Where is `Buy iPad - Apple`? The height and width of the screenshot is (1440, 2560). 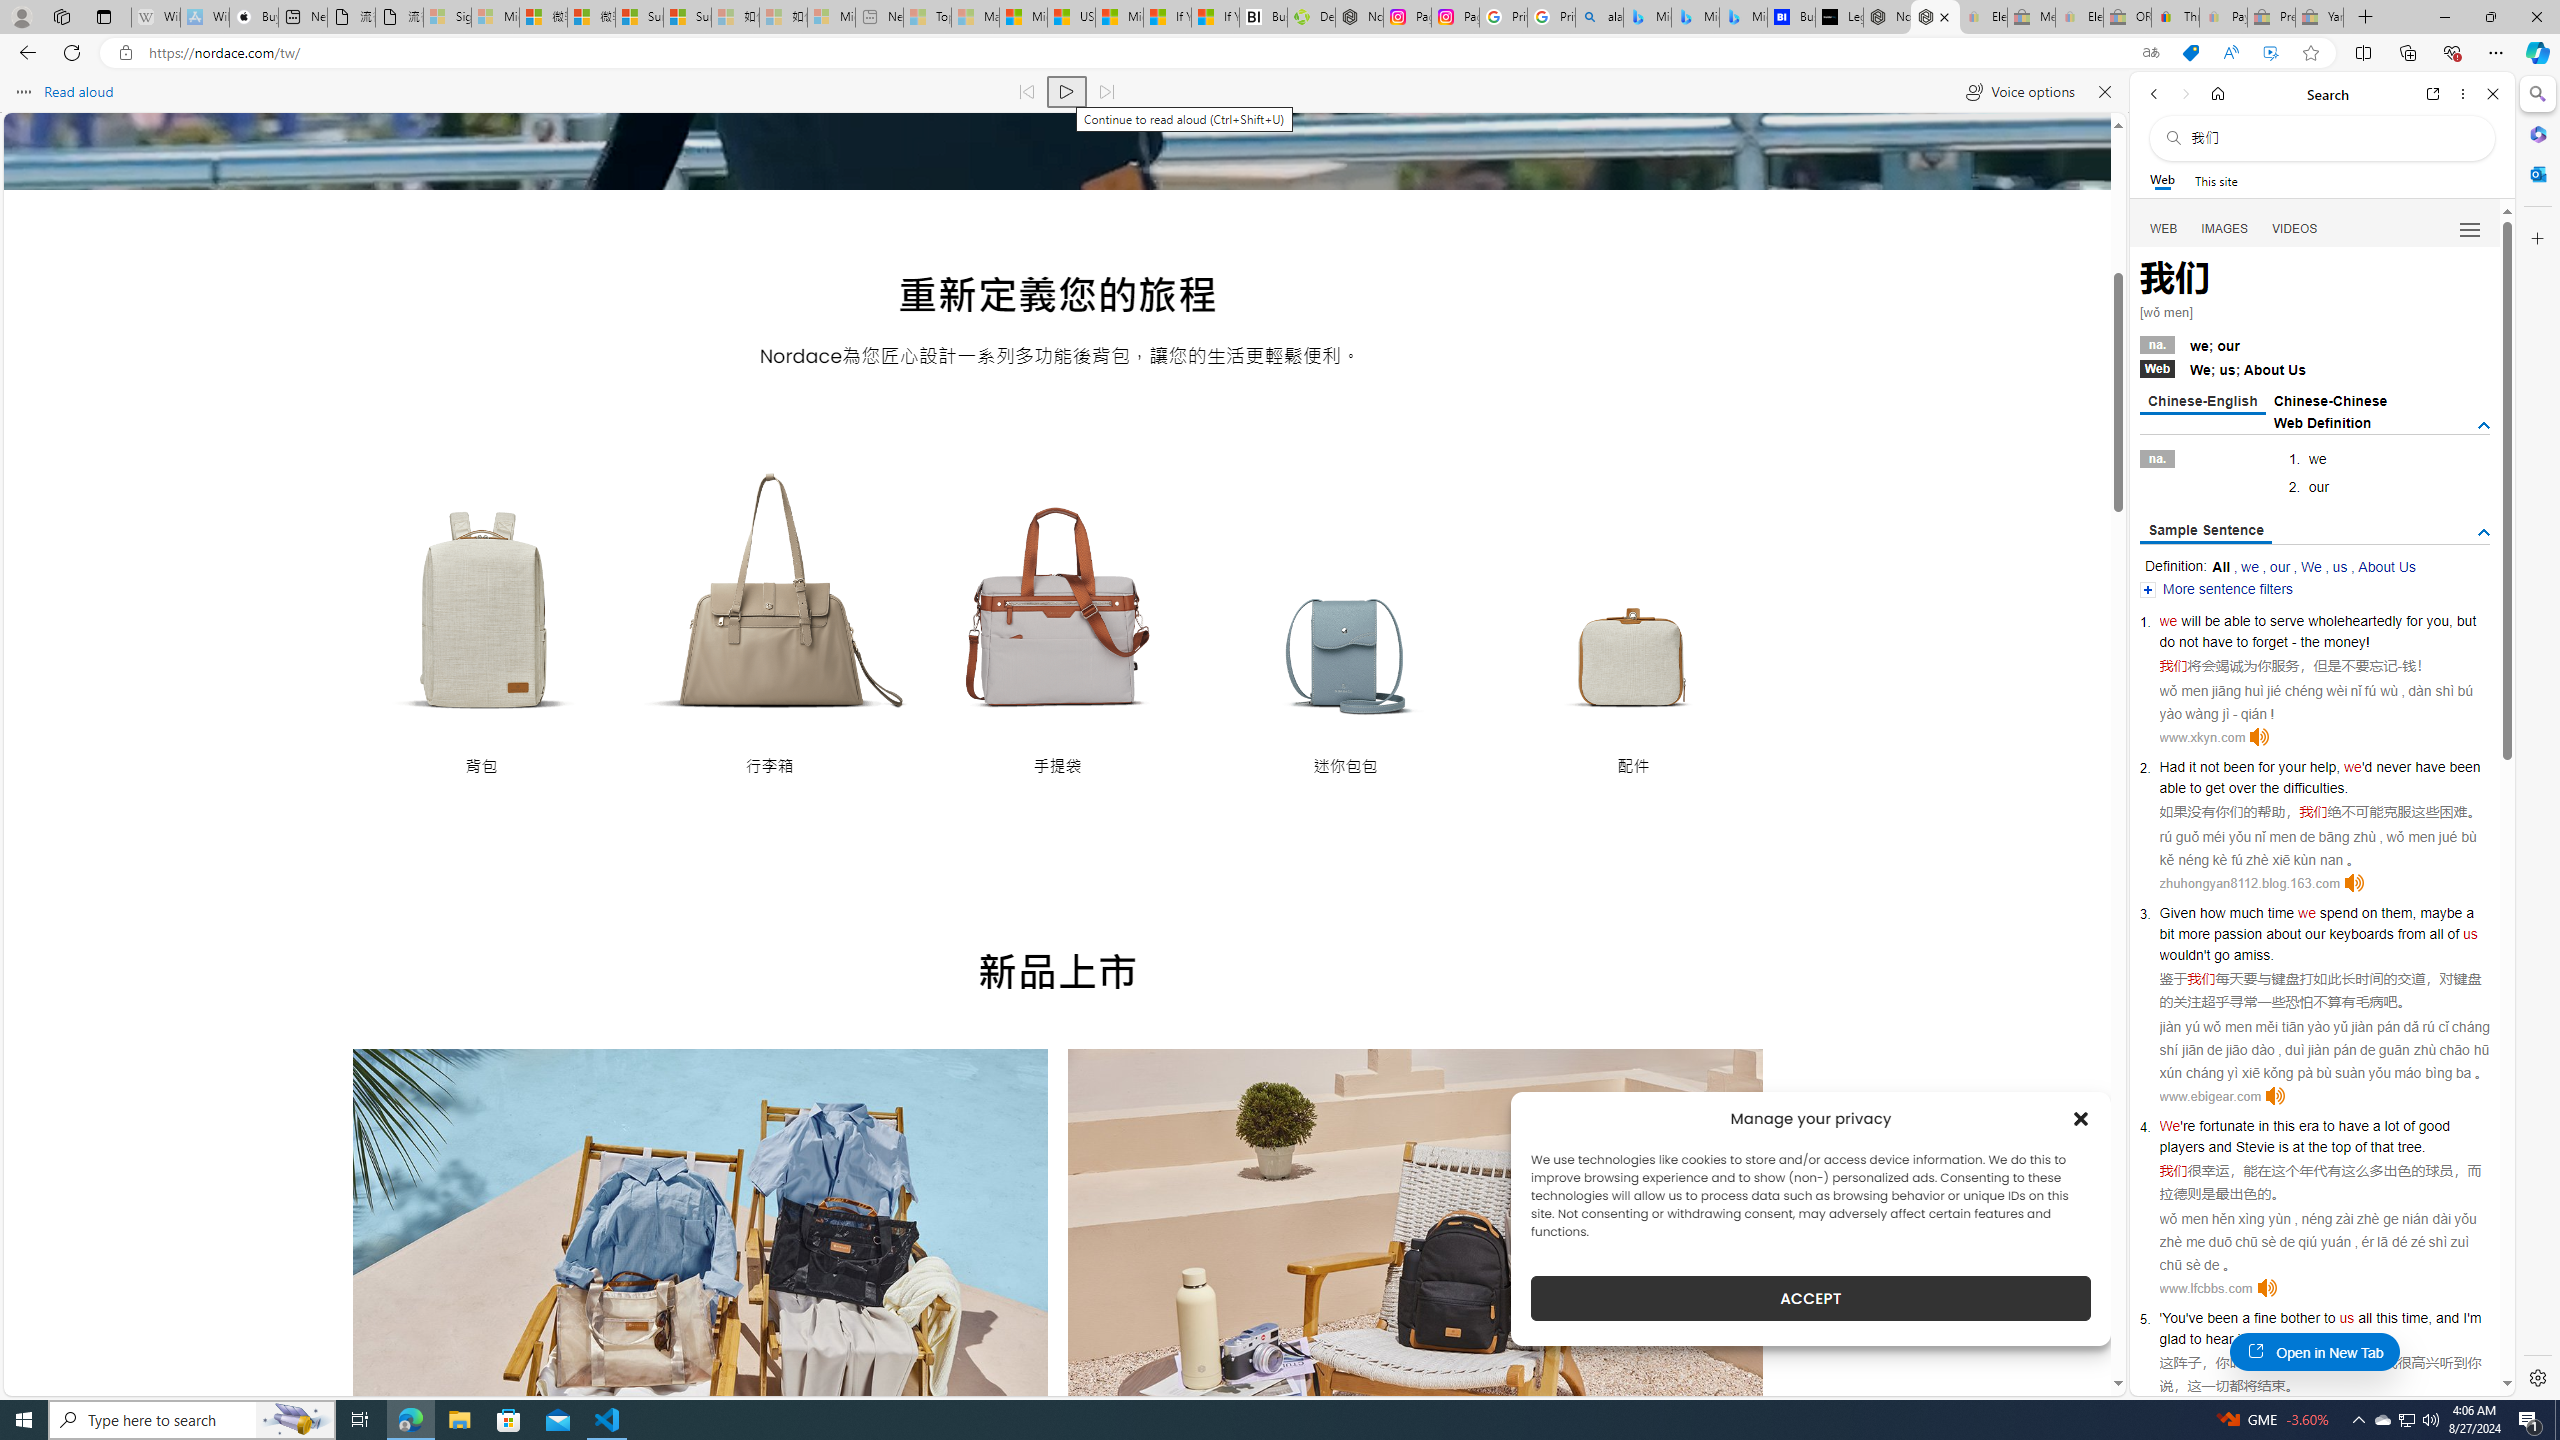
Buy iPad - Apple is located at coordinates (253, 17).